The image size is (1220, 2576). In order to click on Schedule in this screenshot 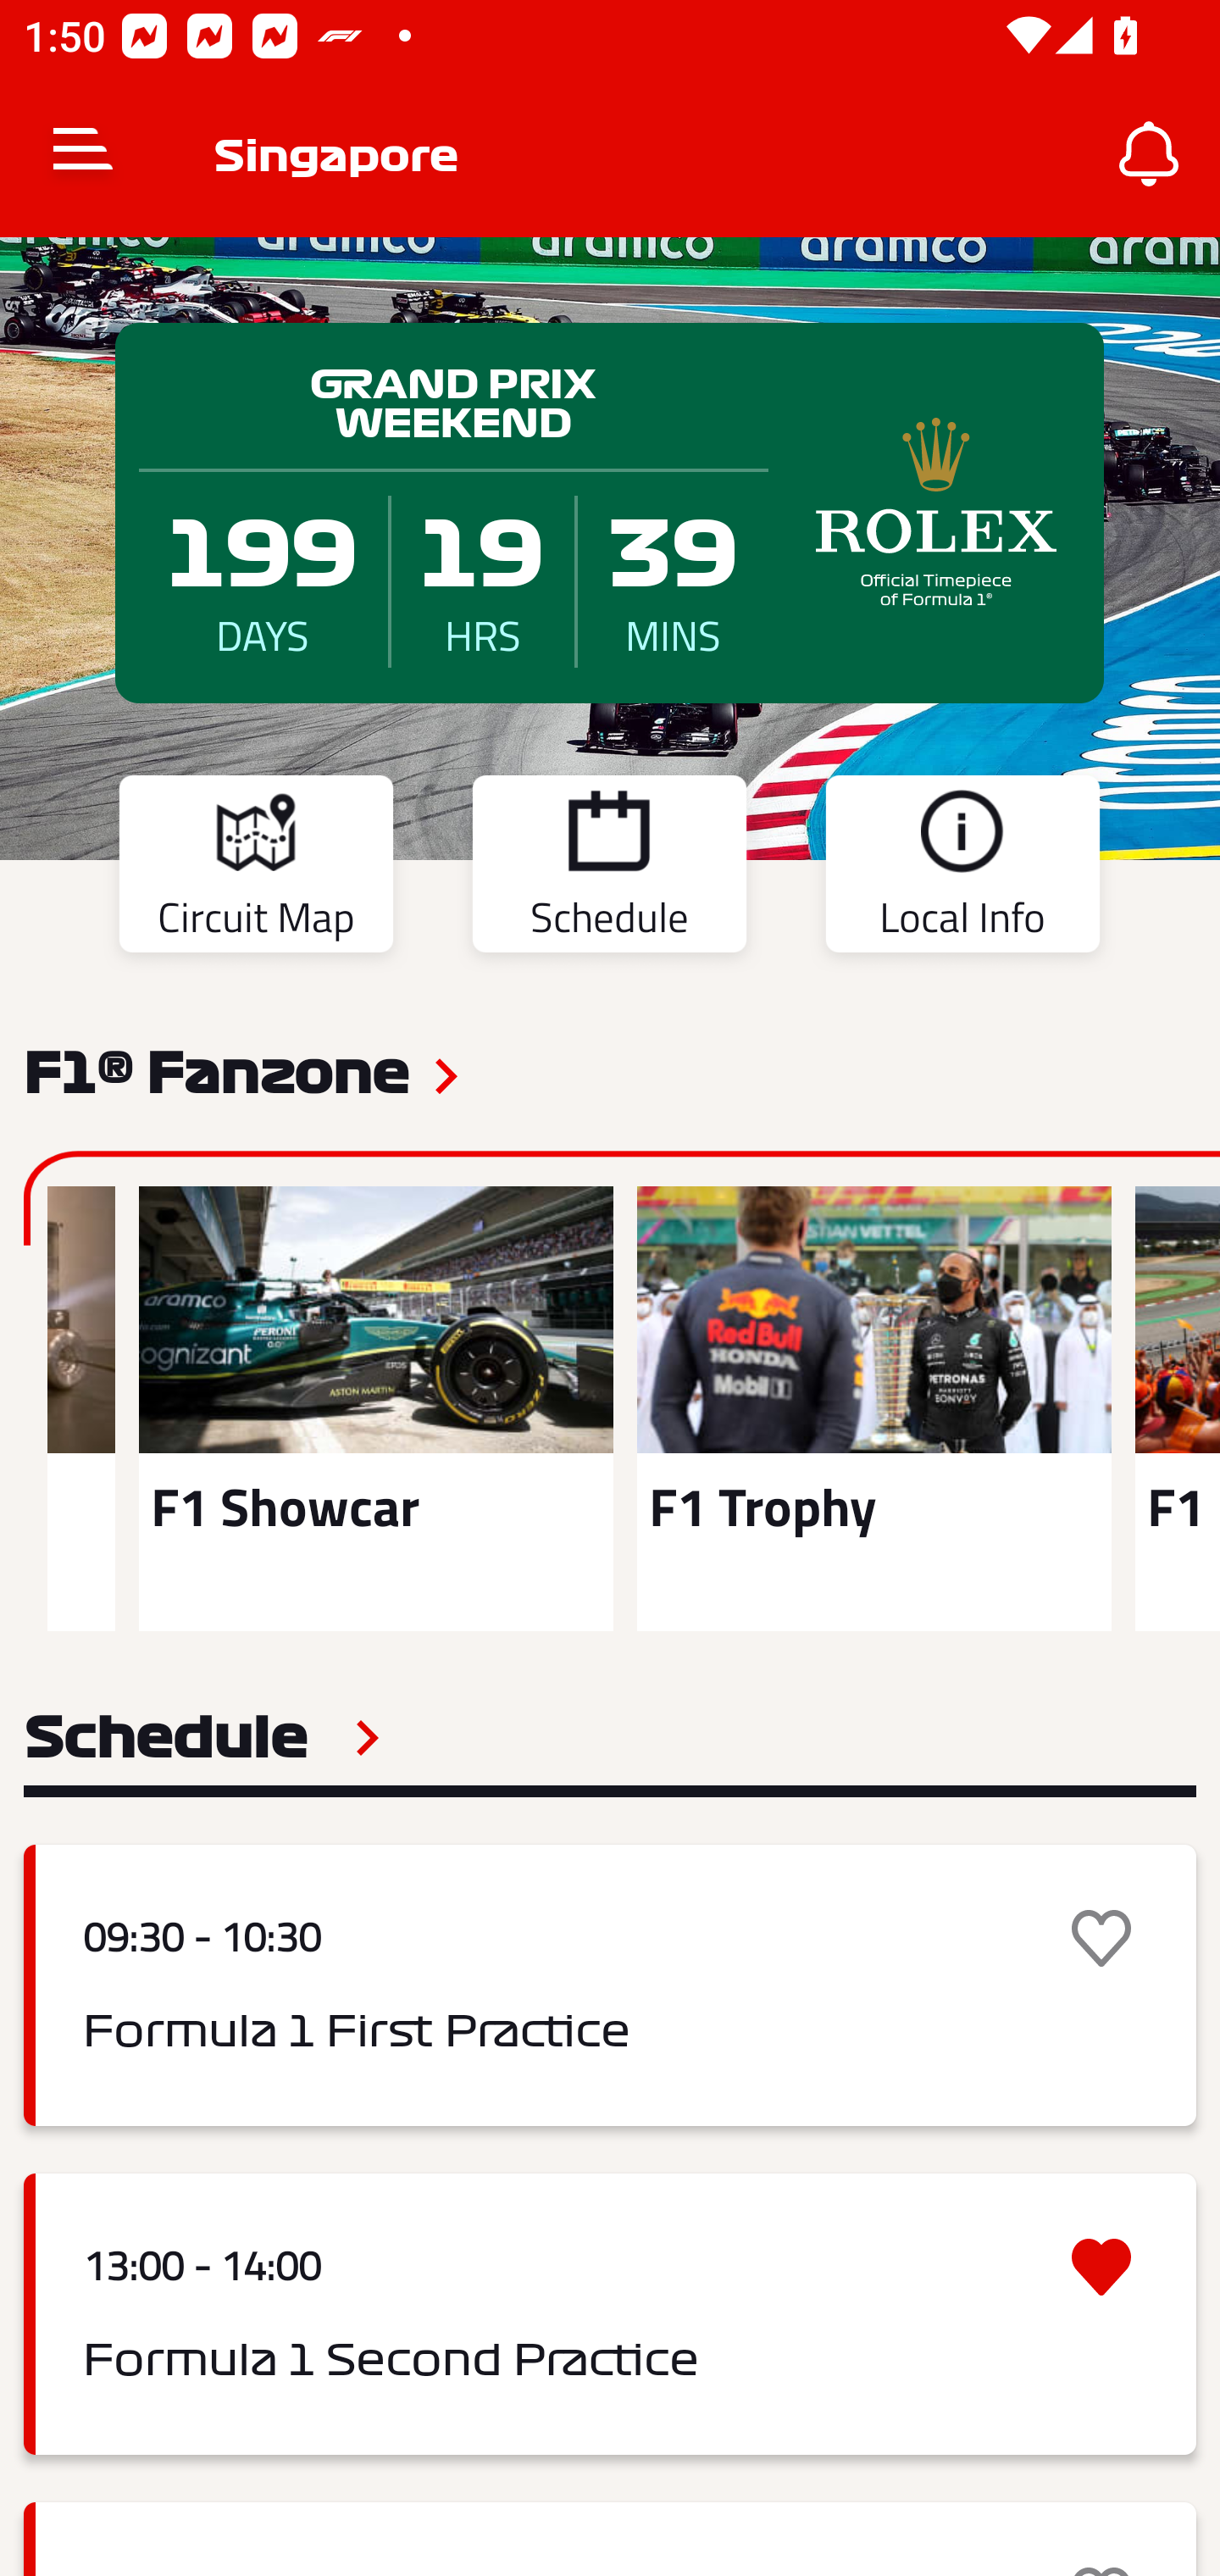, I will do `click(609, 869)`.